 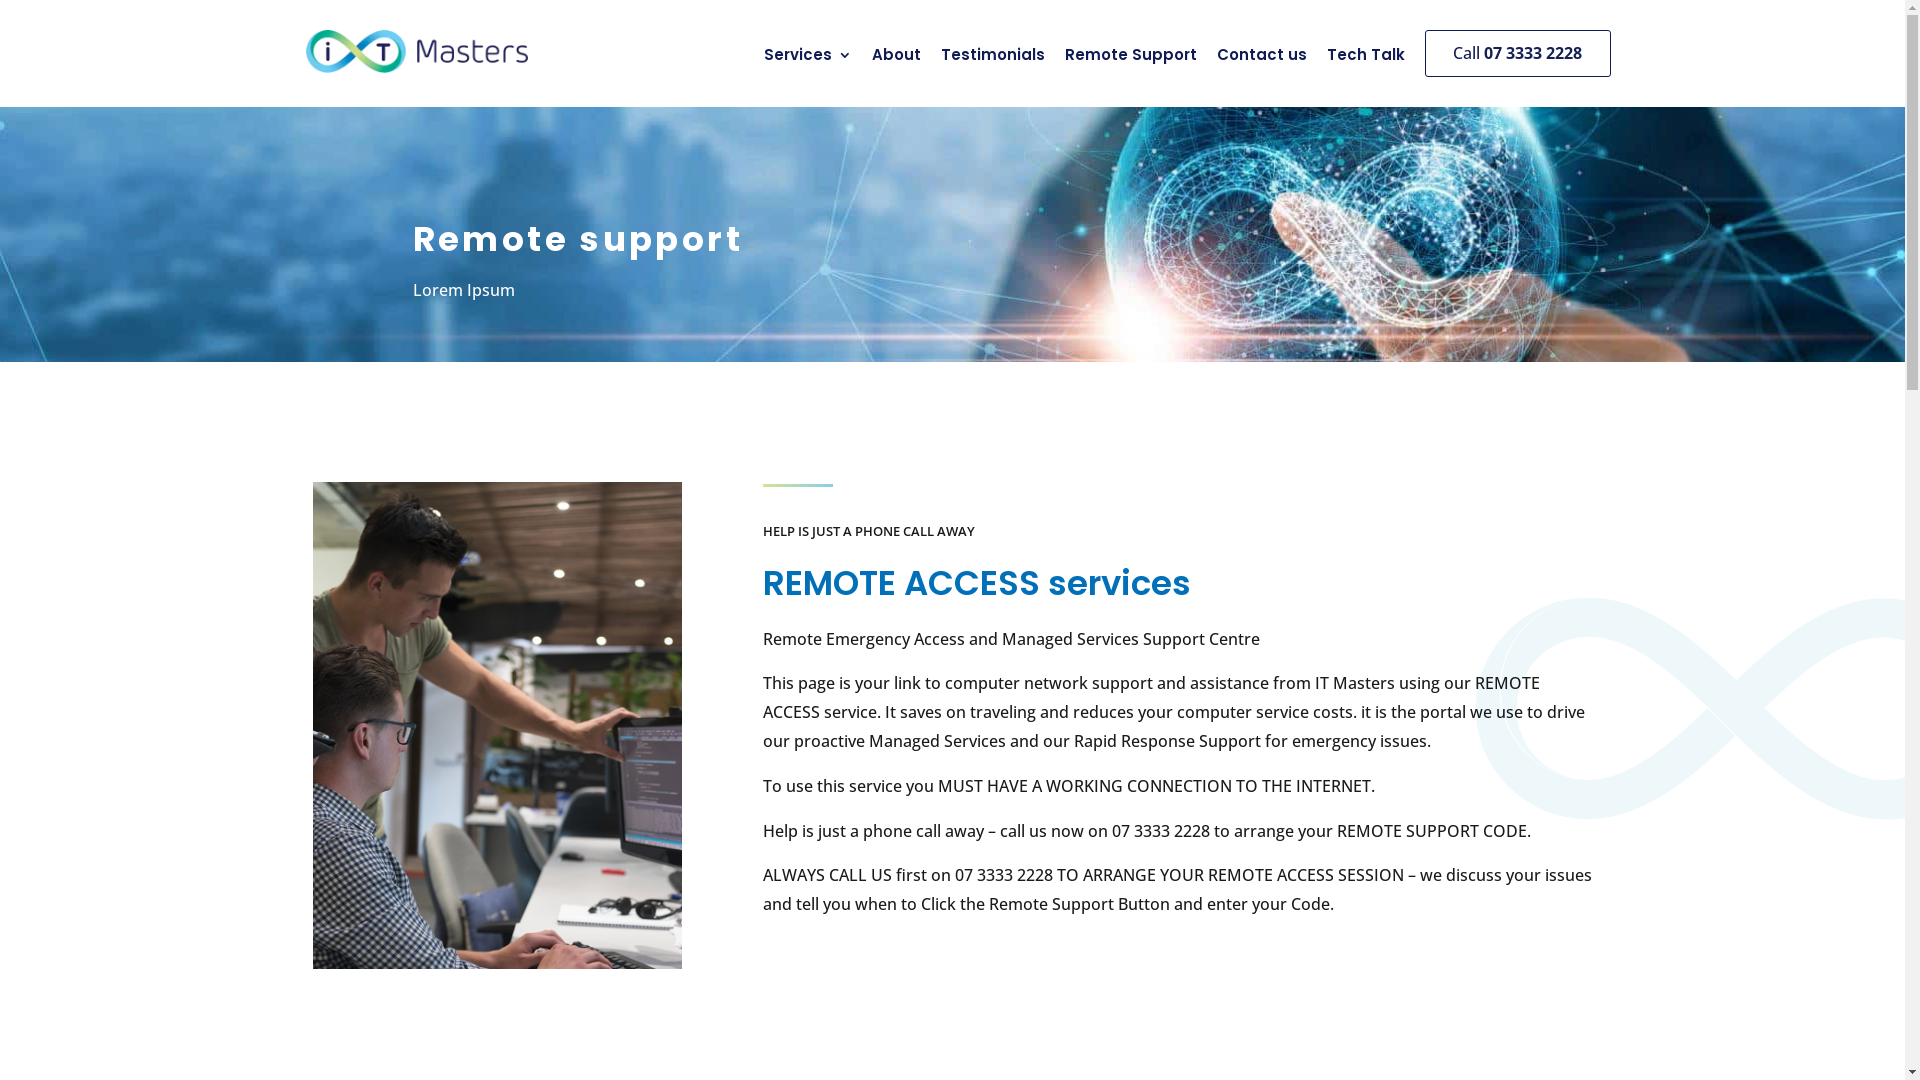 I want to click on Testimonials, so click(x=986, y=59).